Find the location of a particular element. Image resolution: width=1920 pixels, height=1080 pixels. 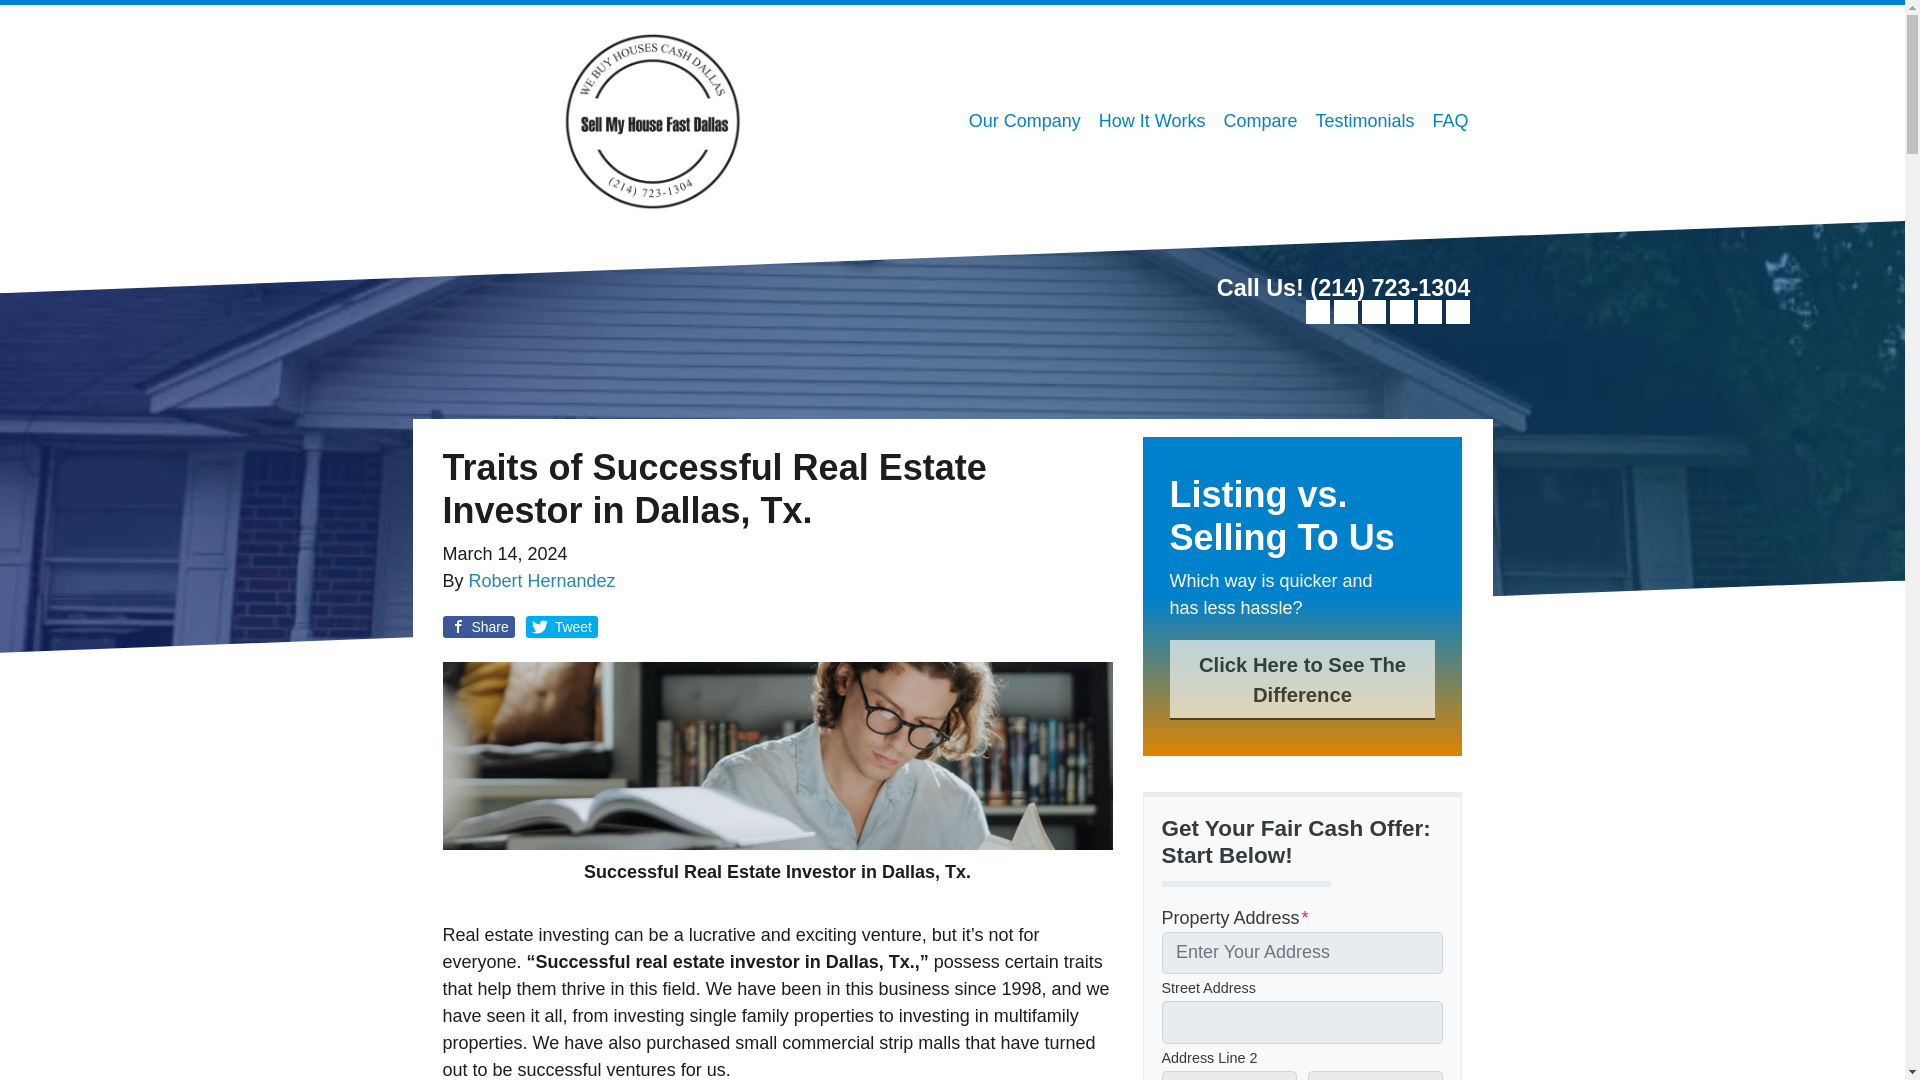

Facebook is located at coordinates (1346, 312).